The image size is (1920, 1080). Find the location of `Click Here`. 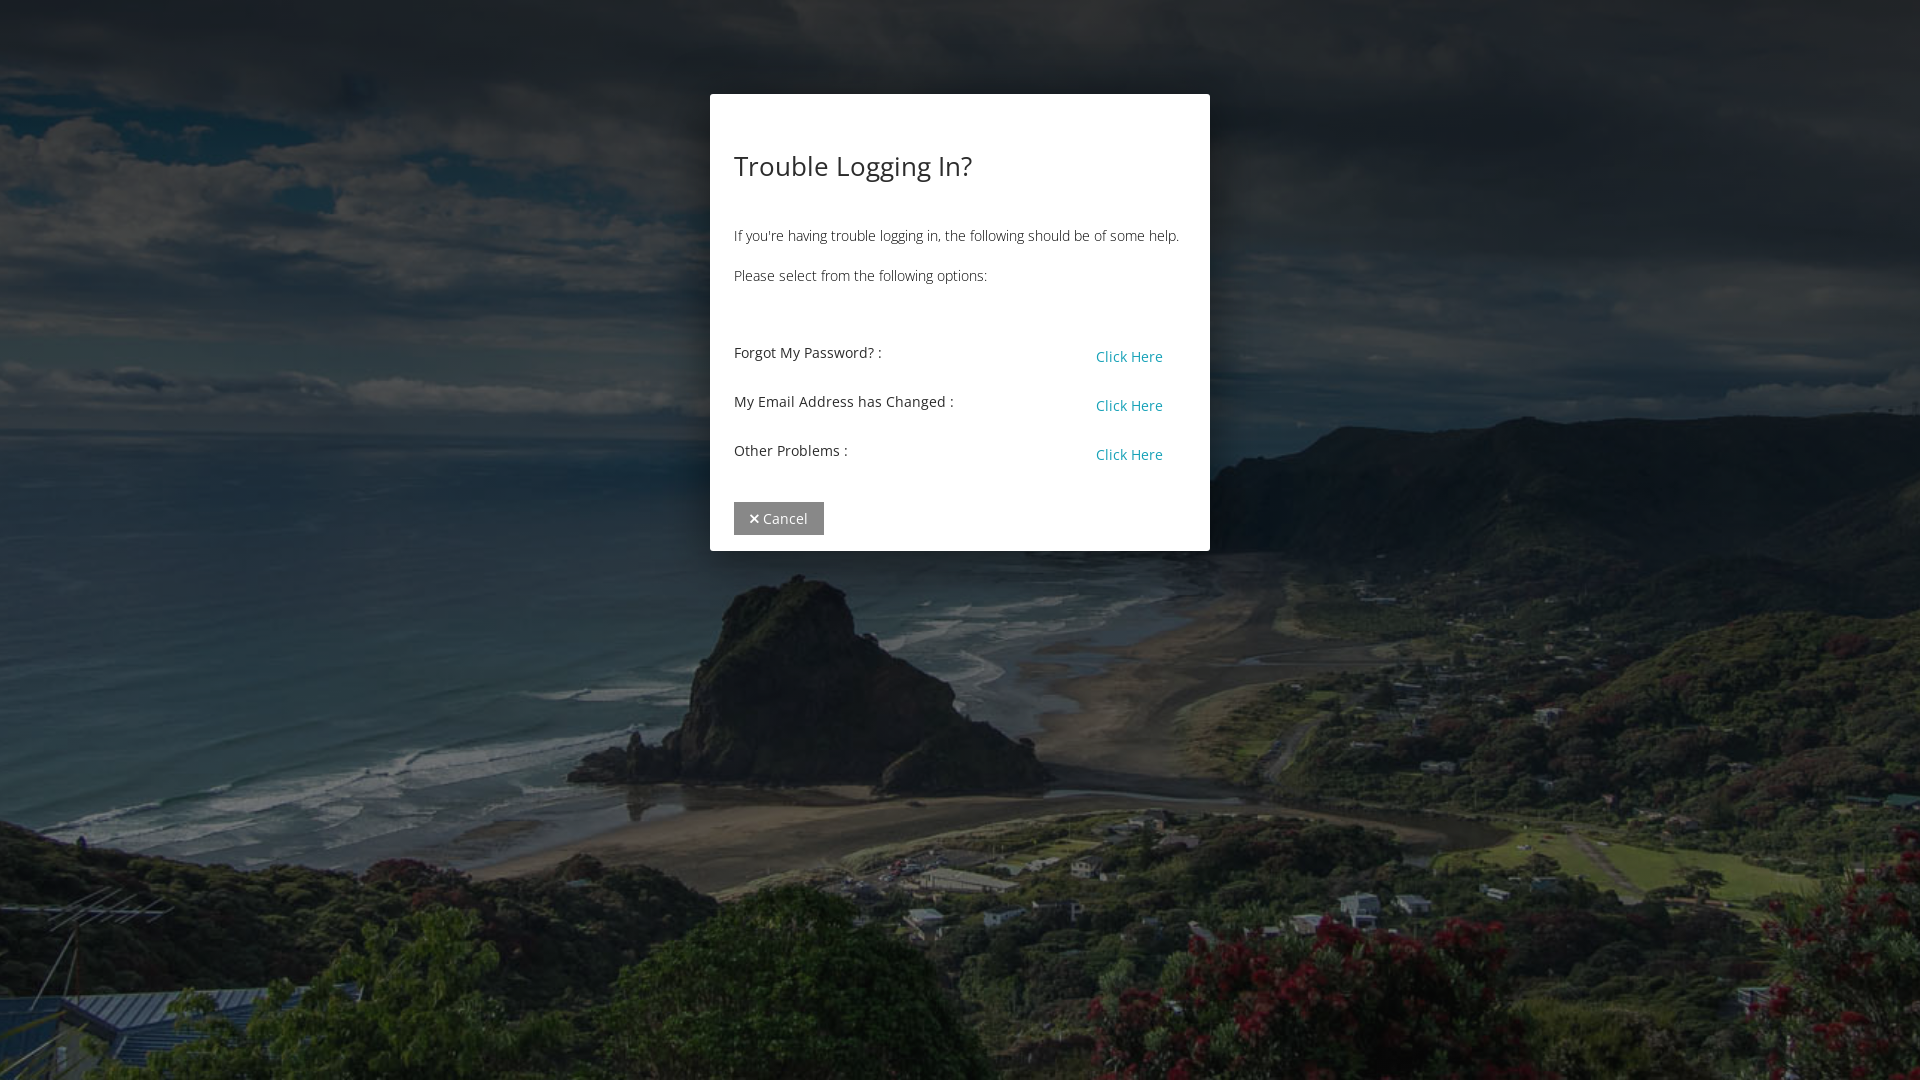

Click Here is located at coordinates (1130, 406).